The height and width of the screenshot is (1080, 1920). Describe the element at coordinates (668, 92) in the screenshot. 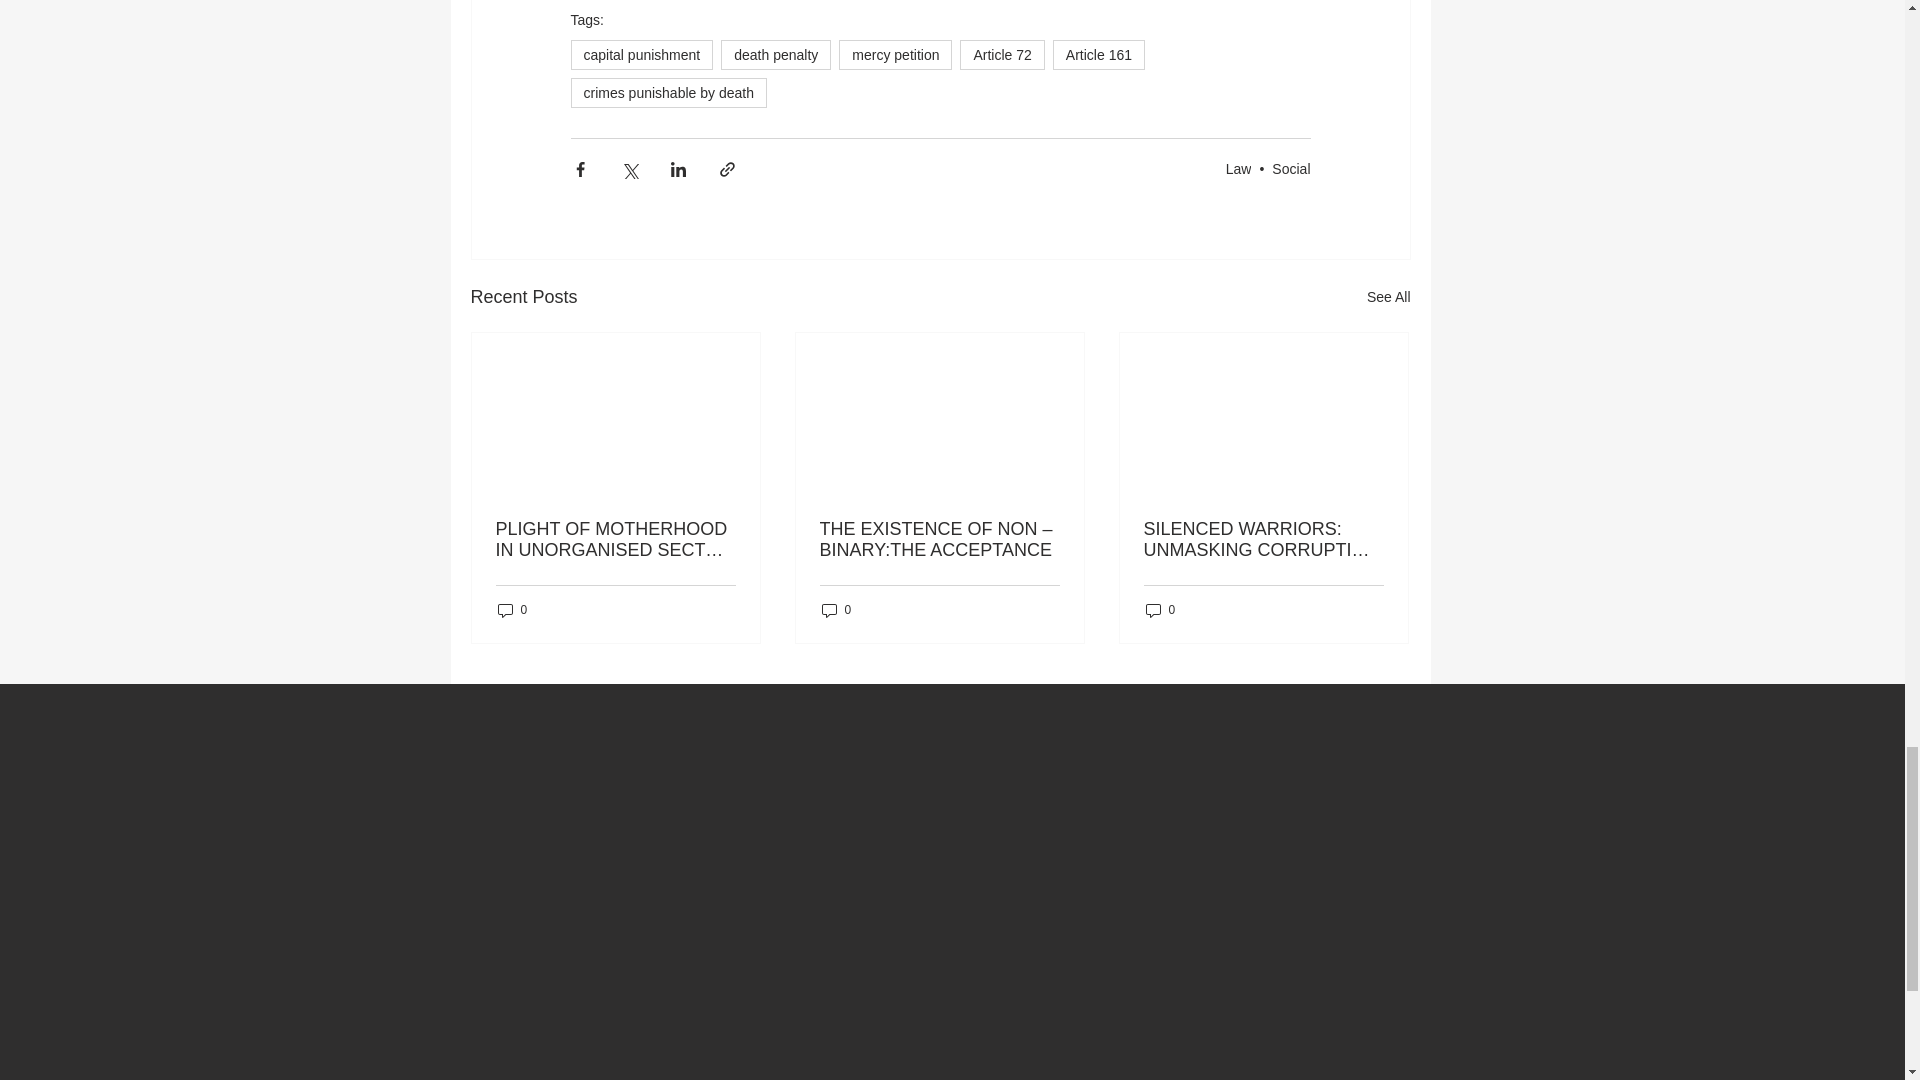

I see `crimes punishable by death` at that location.